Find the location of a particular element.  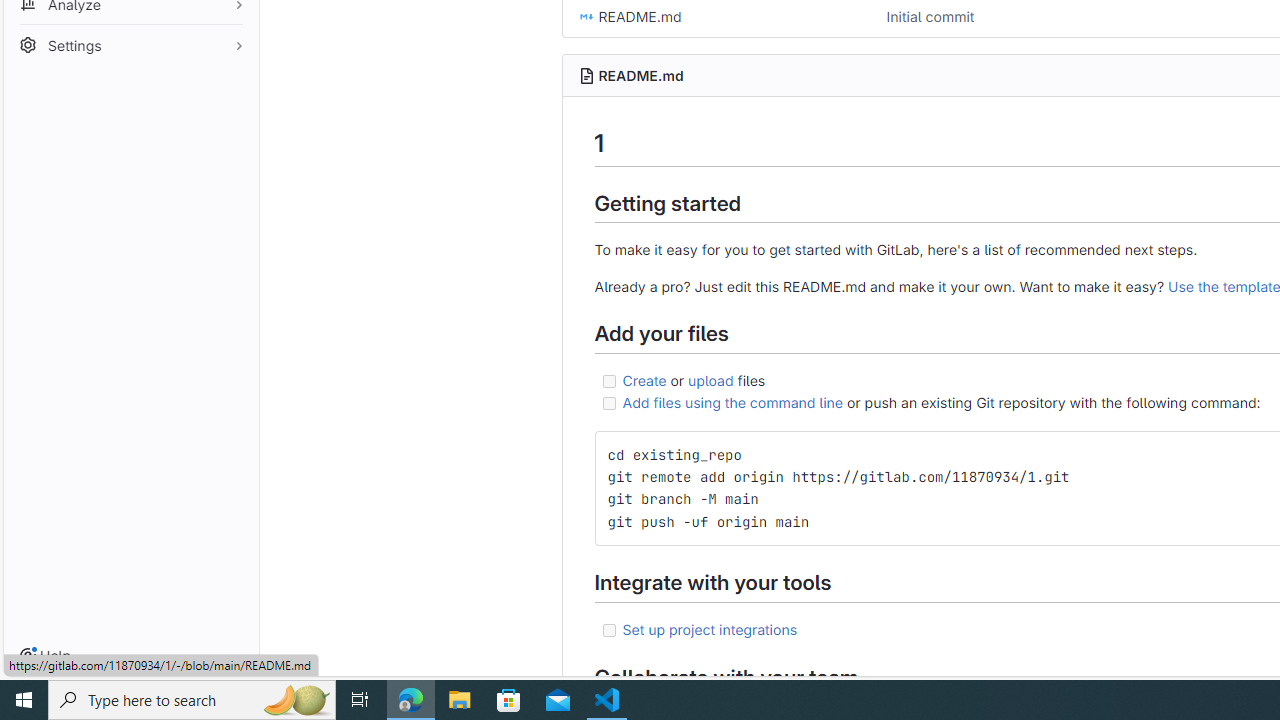

Add files using the command line is located at coordinates (732, 402).